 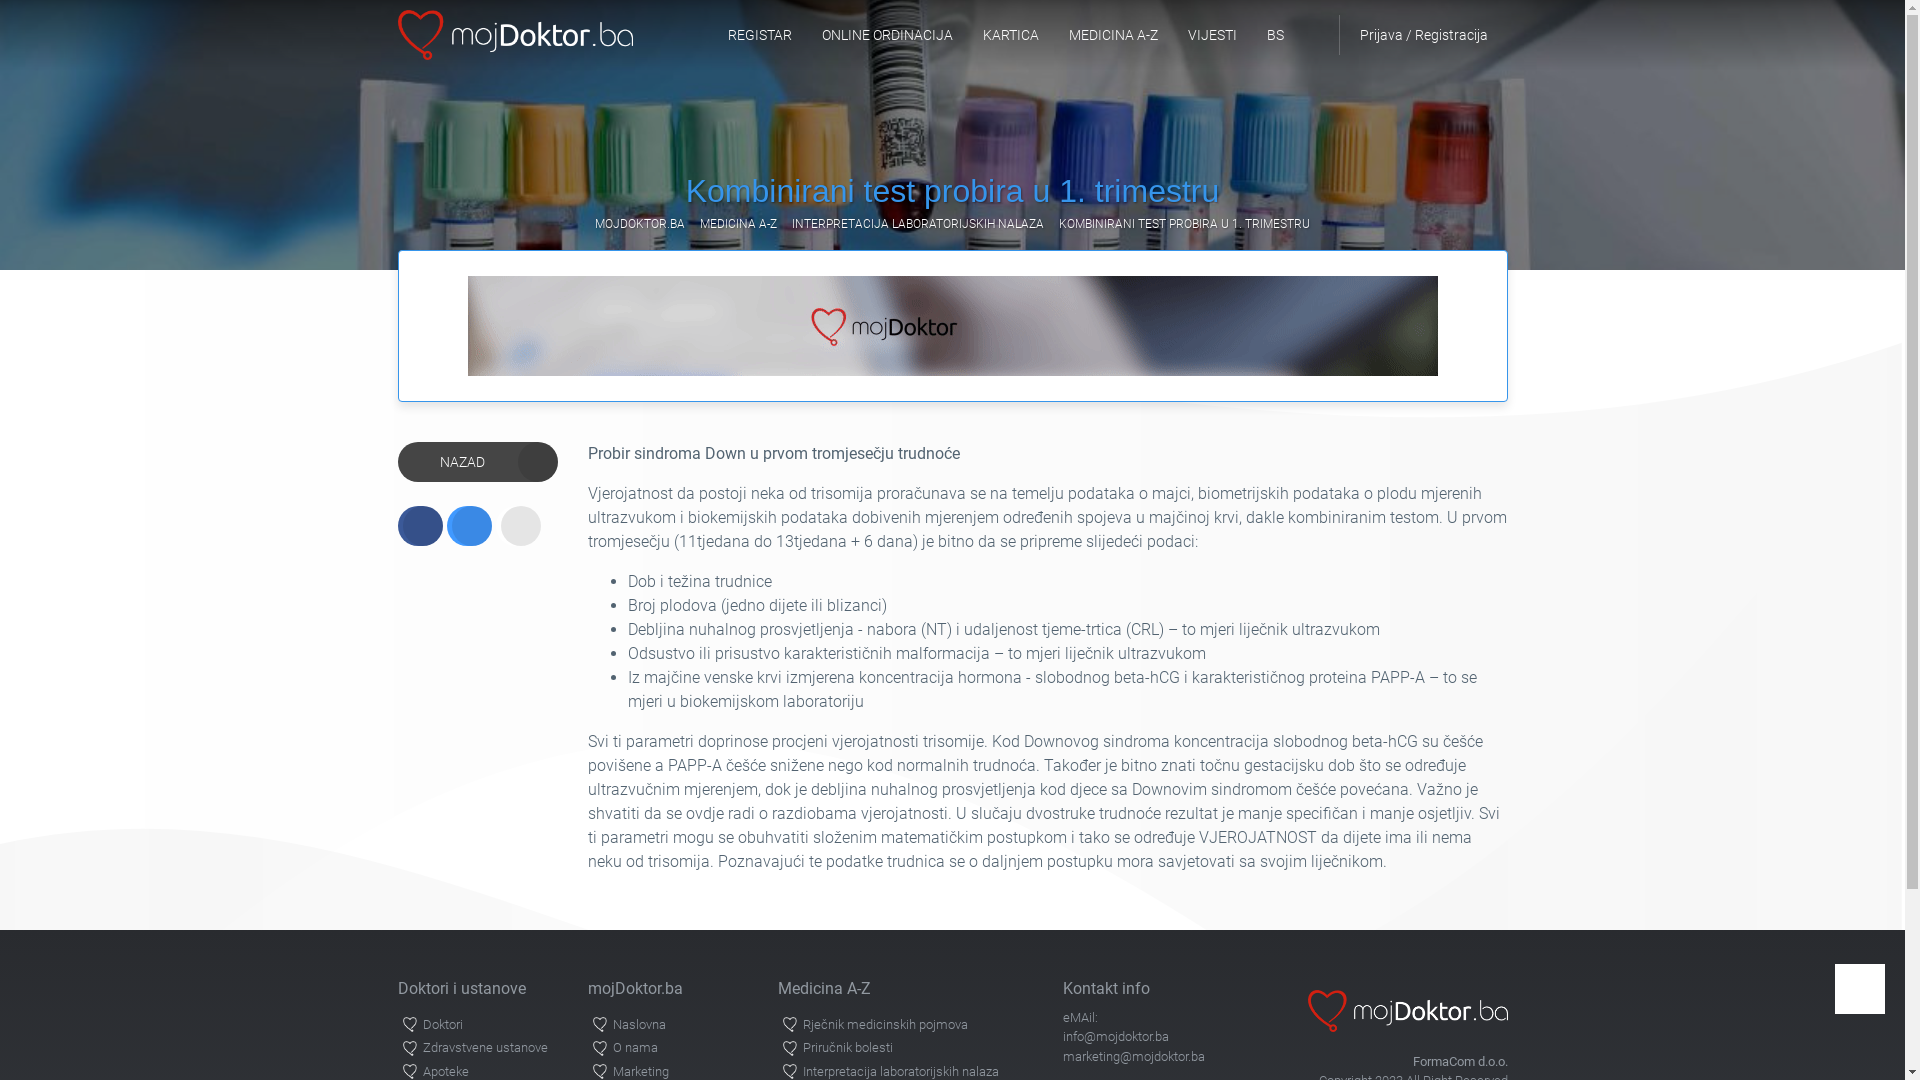 What do you see at coordinates (670, 1048) in the screenshot?
I see `O nama` at bounding box center [670, 1048].